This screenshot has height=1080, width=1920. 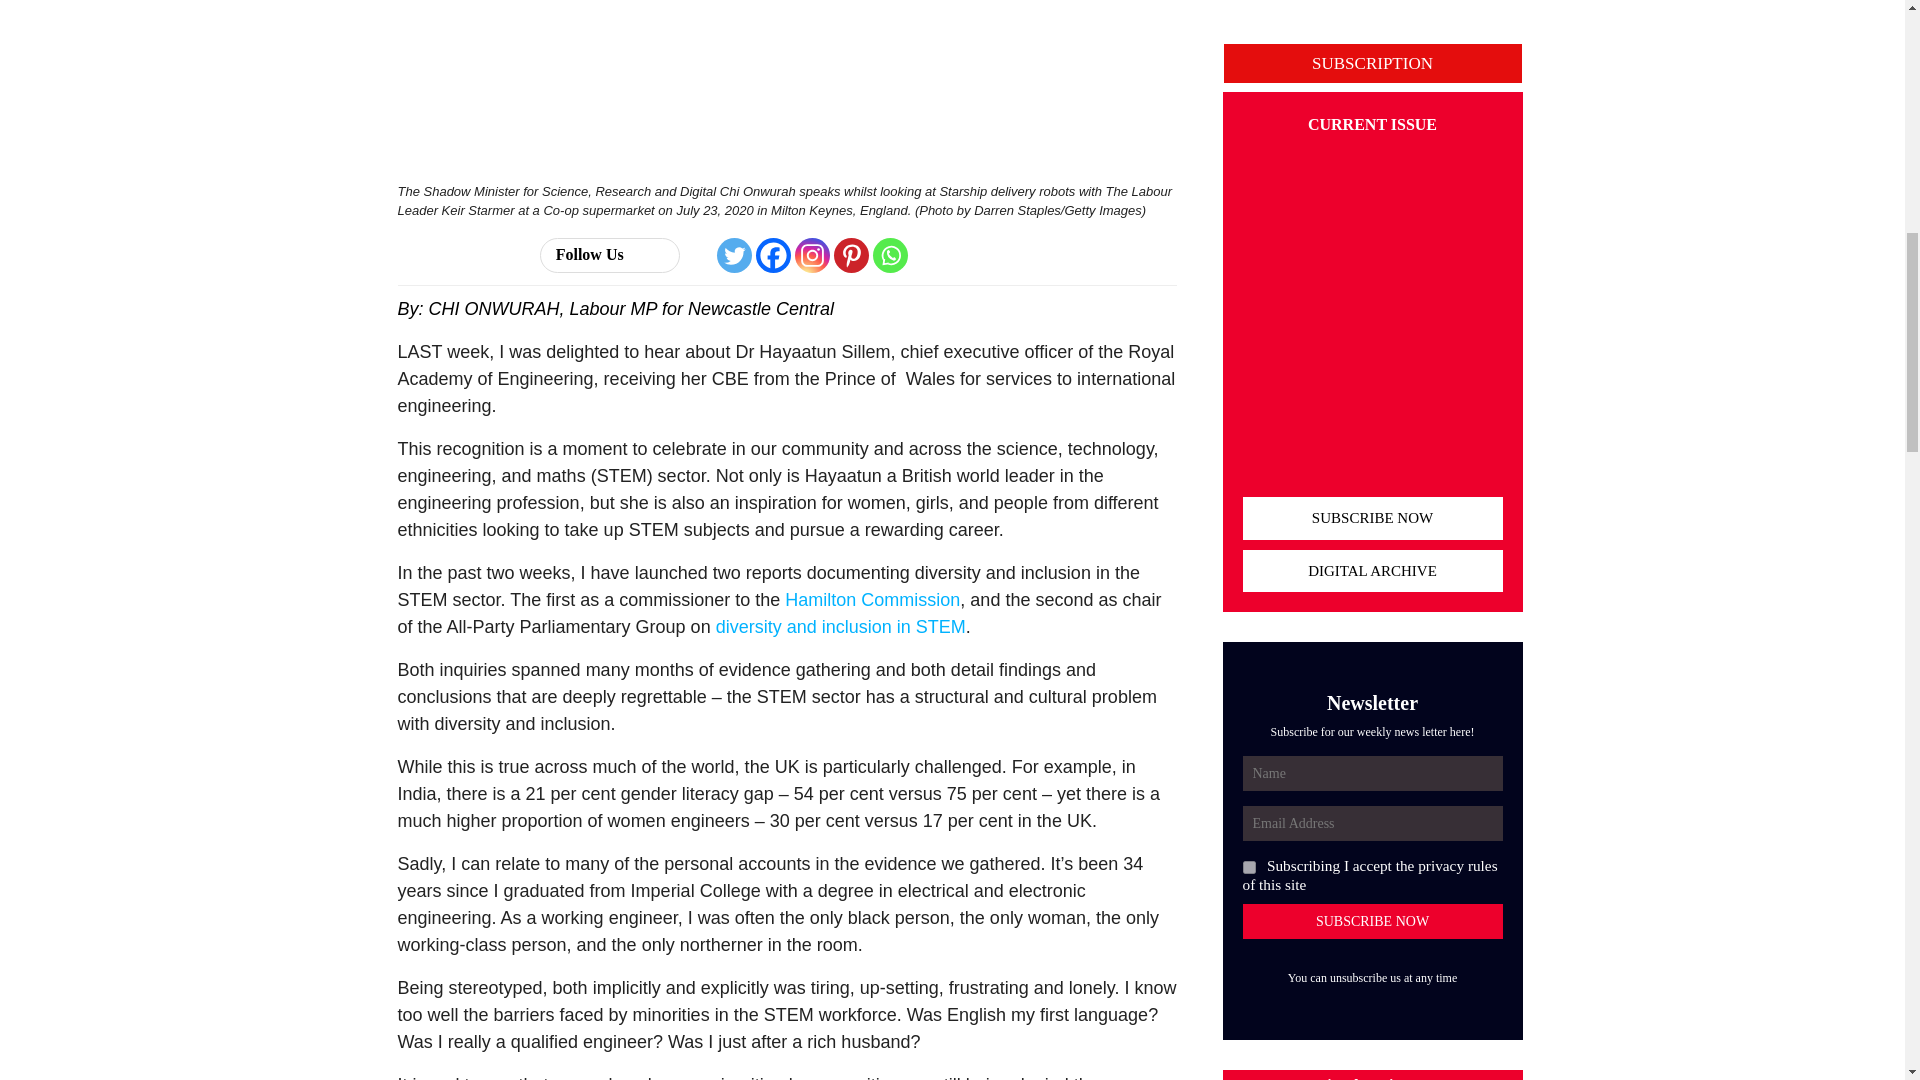 What do you see at coordinates (890, 255) in the screenshot?
I see `Whatsapp` at bounding box center [890, 255].